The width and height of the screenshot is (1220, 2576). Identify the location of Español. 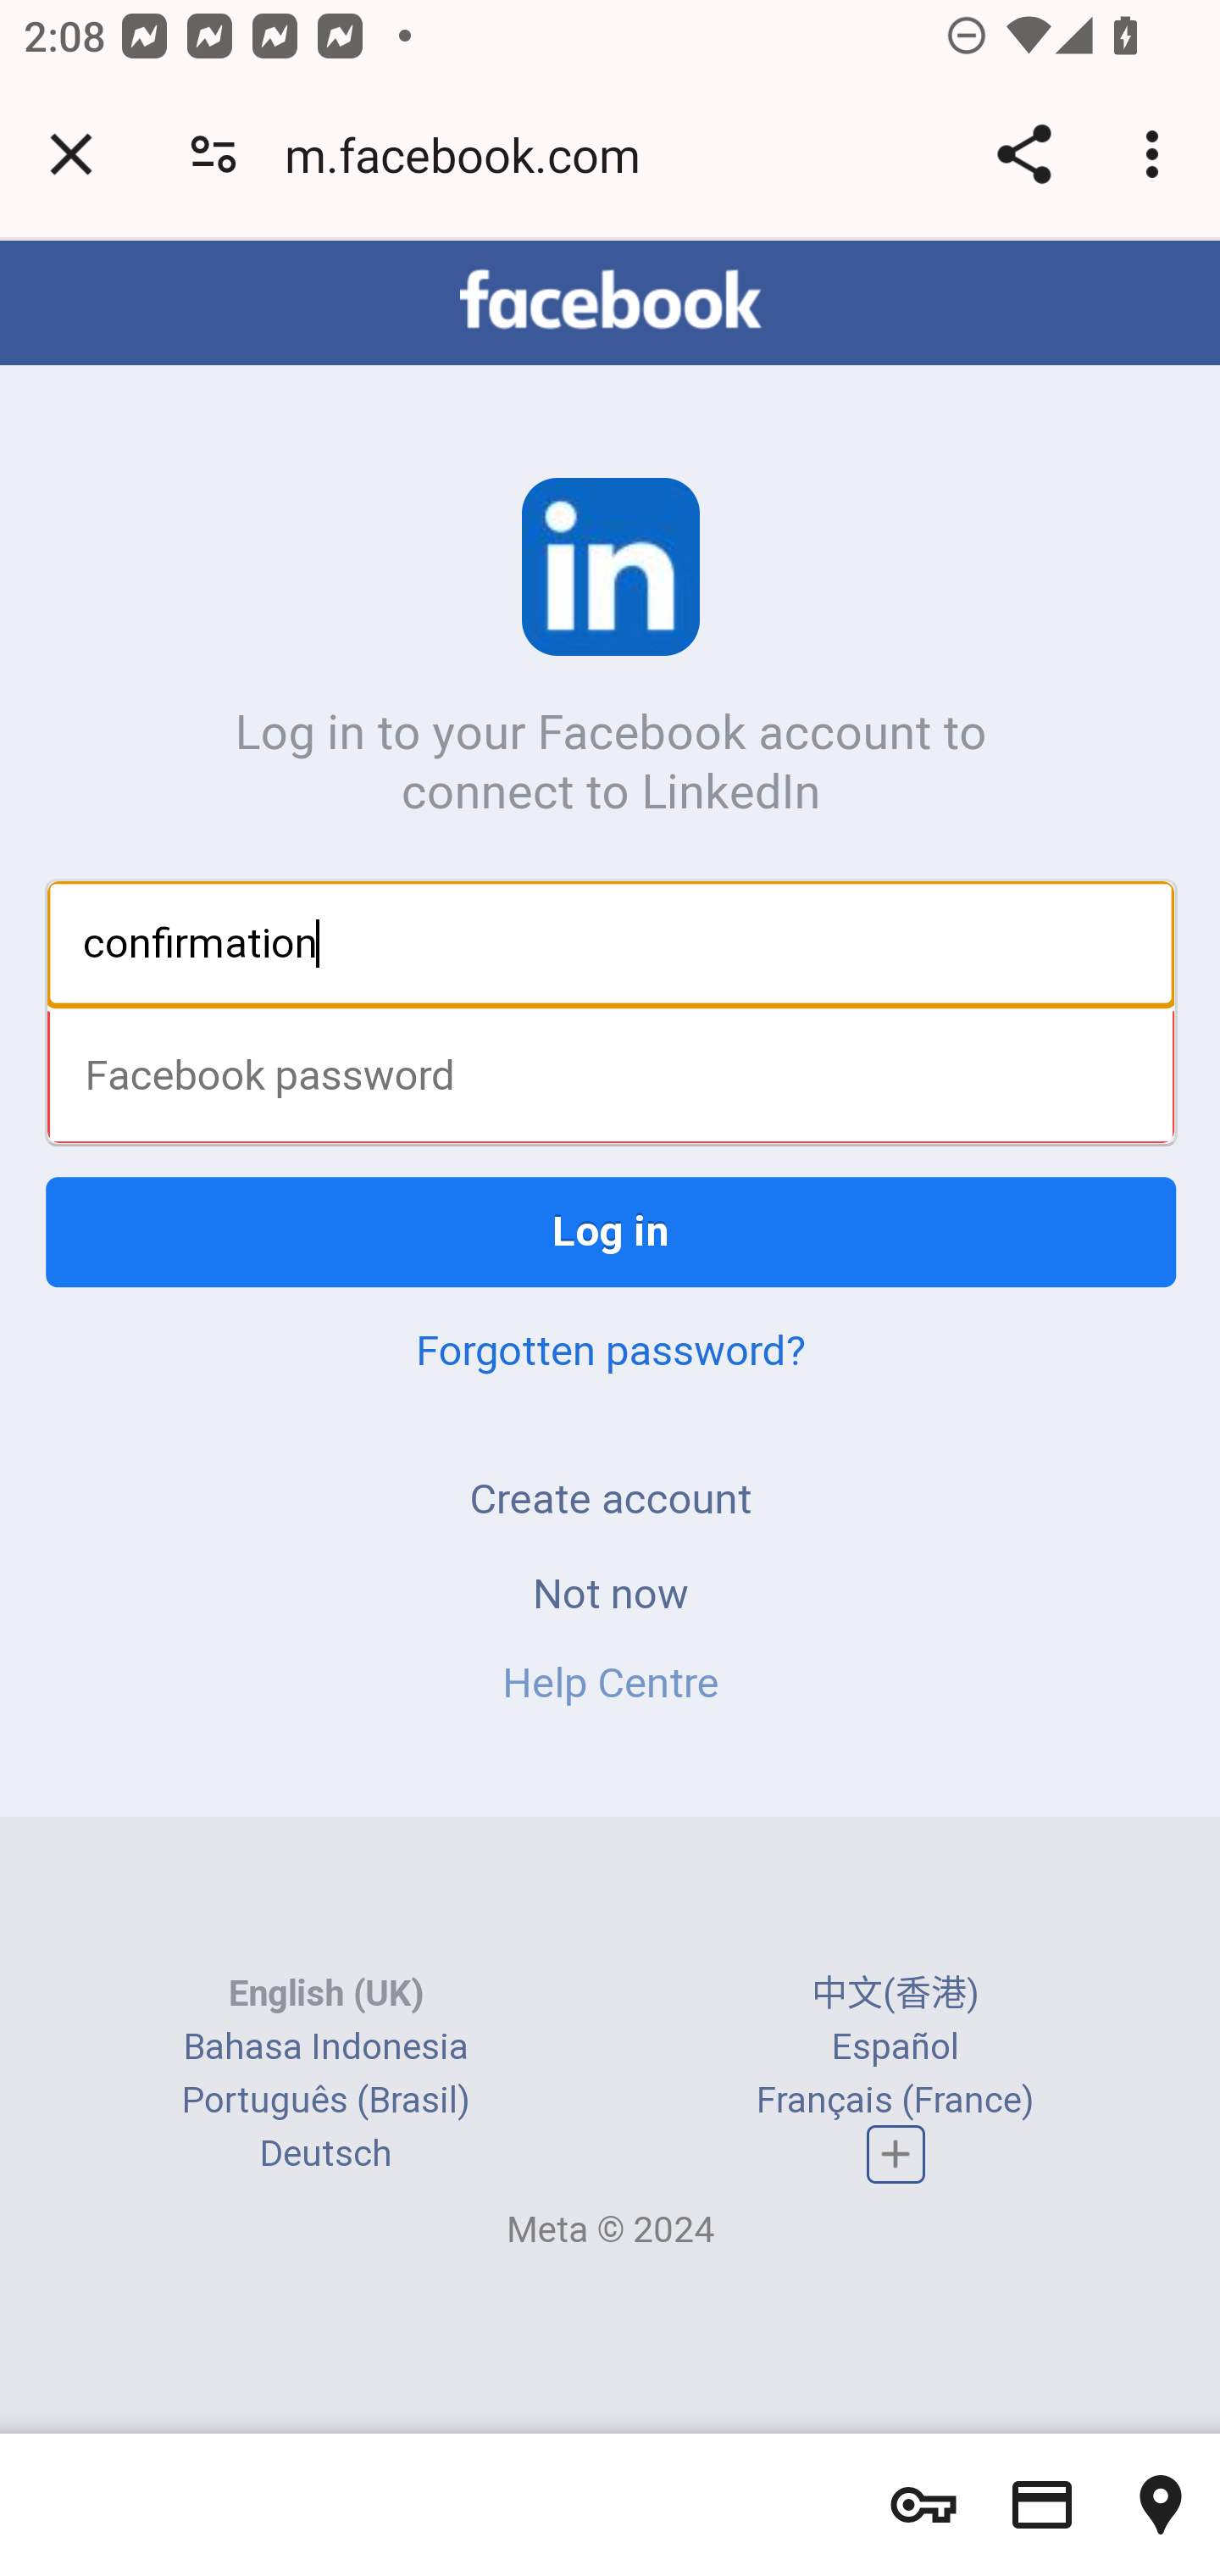
(896, 2047).